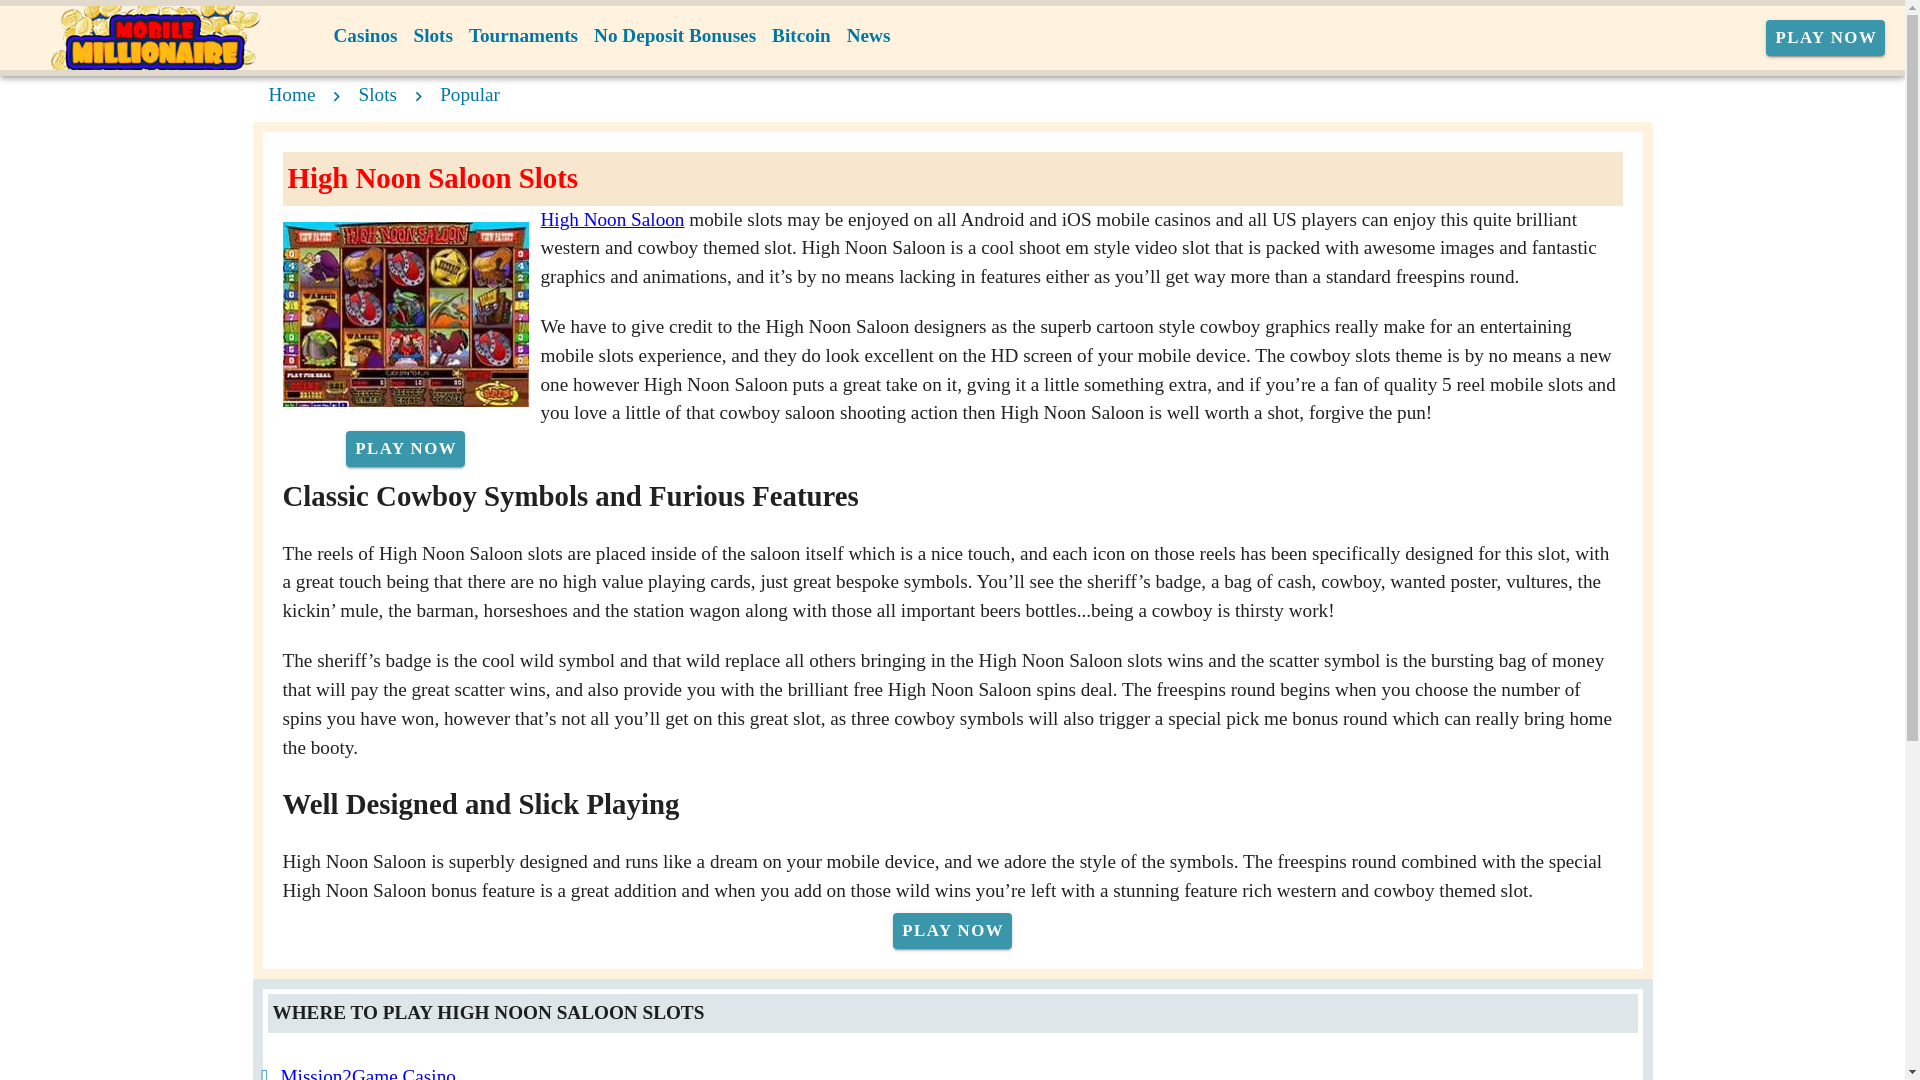 The width and height of the screenshot is (1920, 1080). I want to click on PLAY NOW, so click(404, 448).